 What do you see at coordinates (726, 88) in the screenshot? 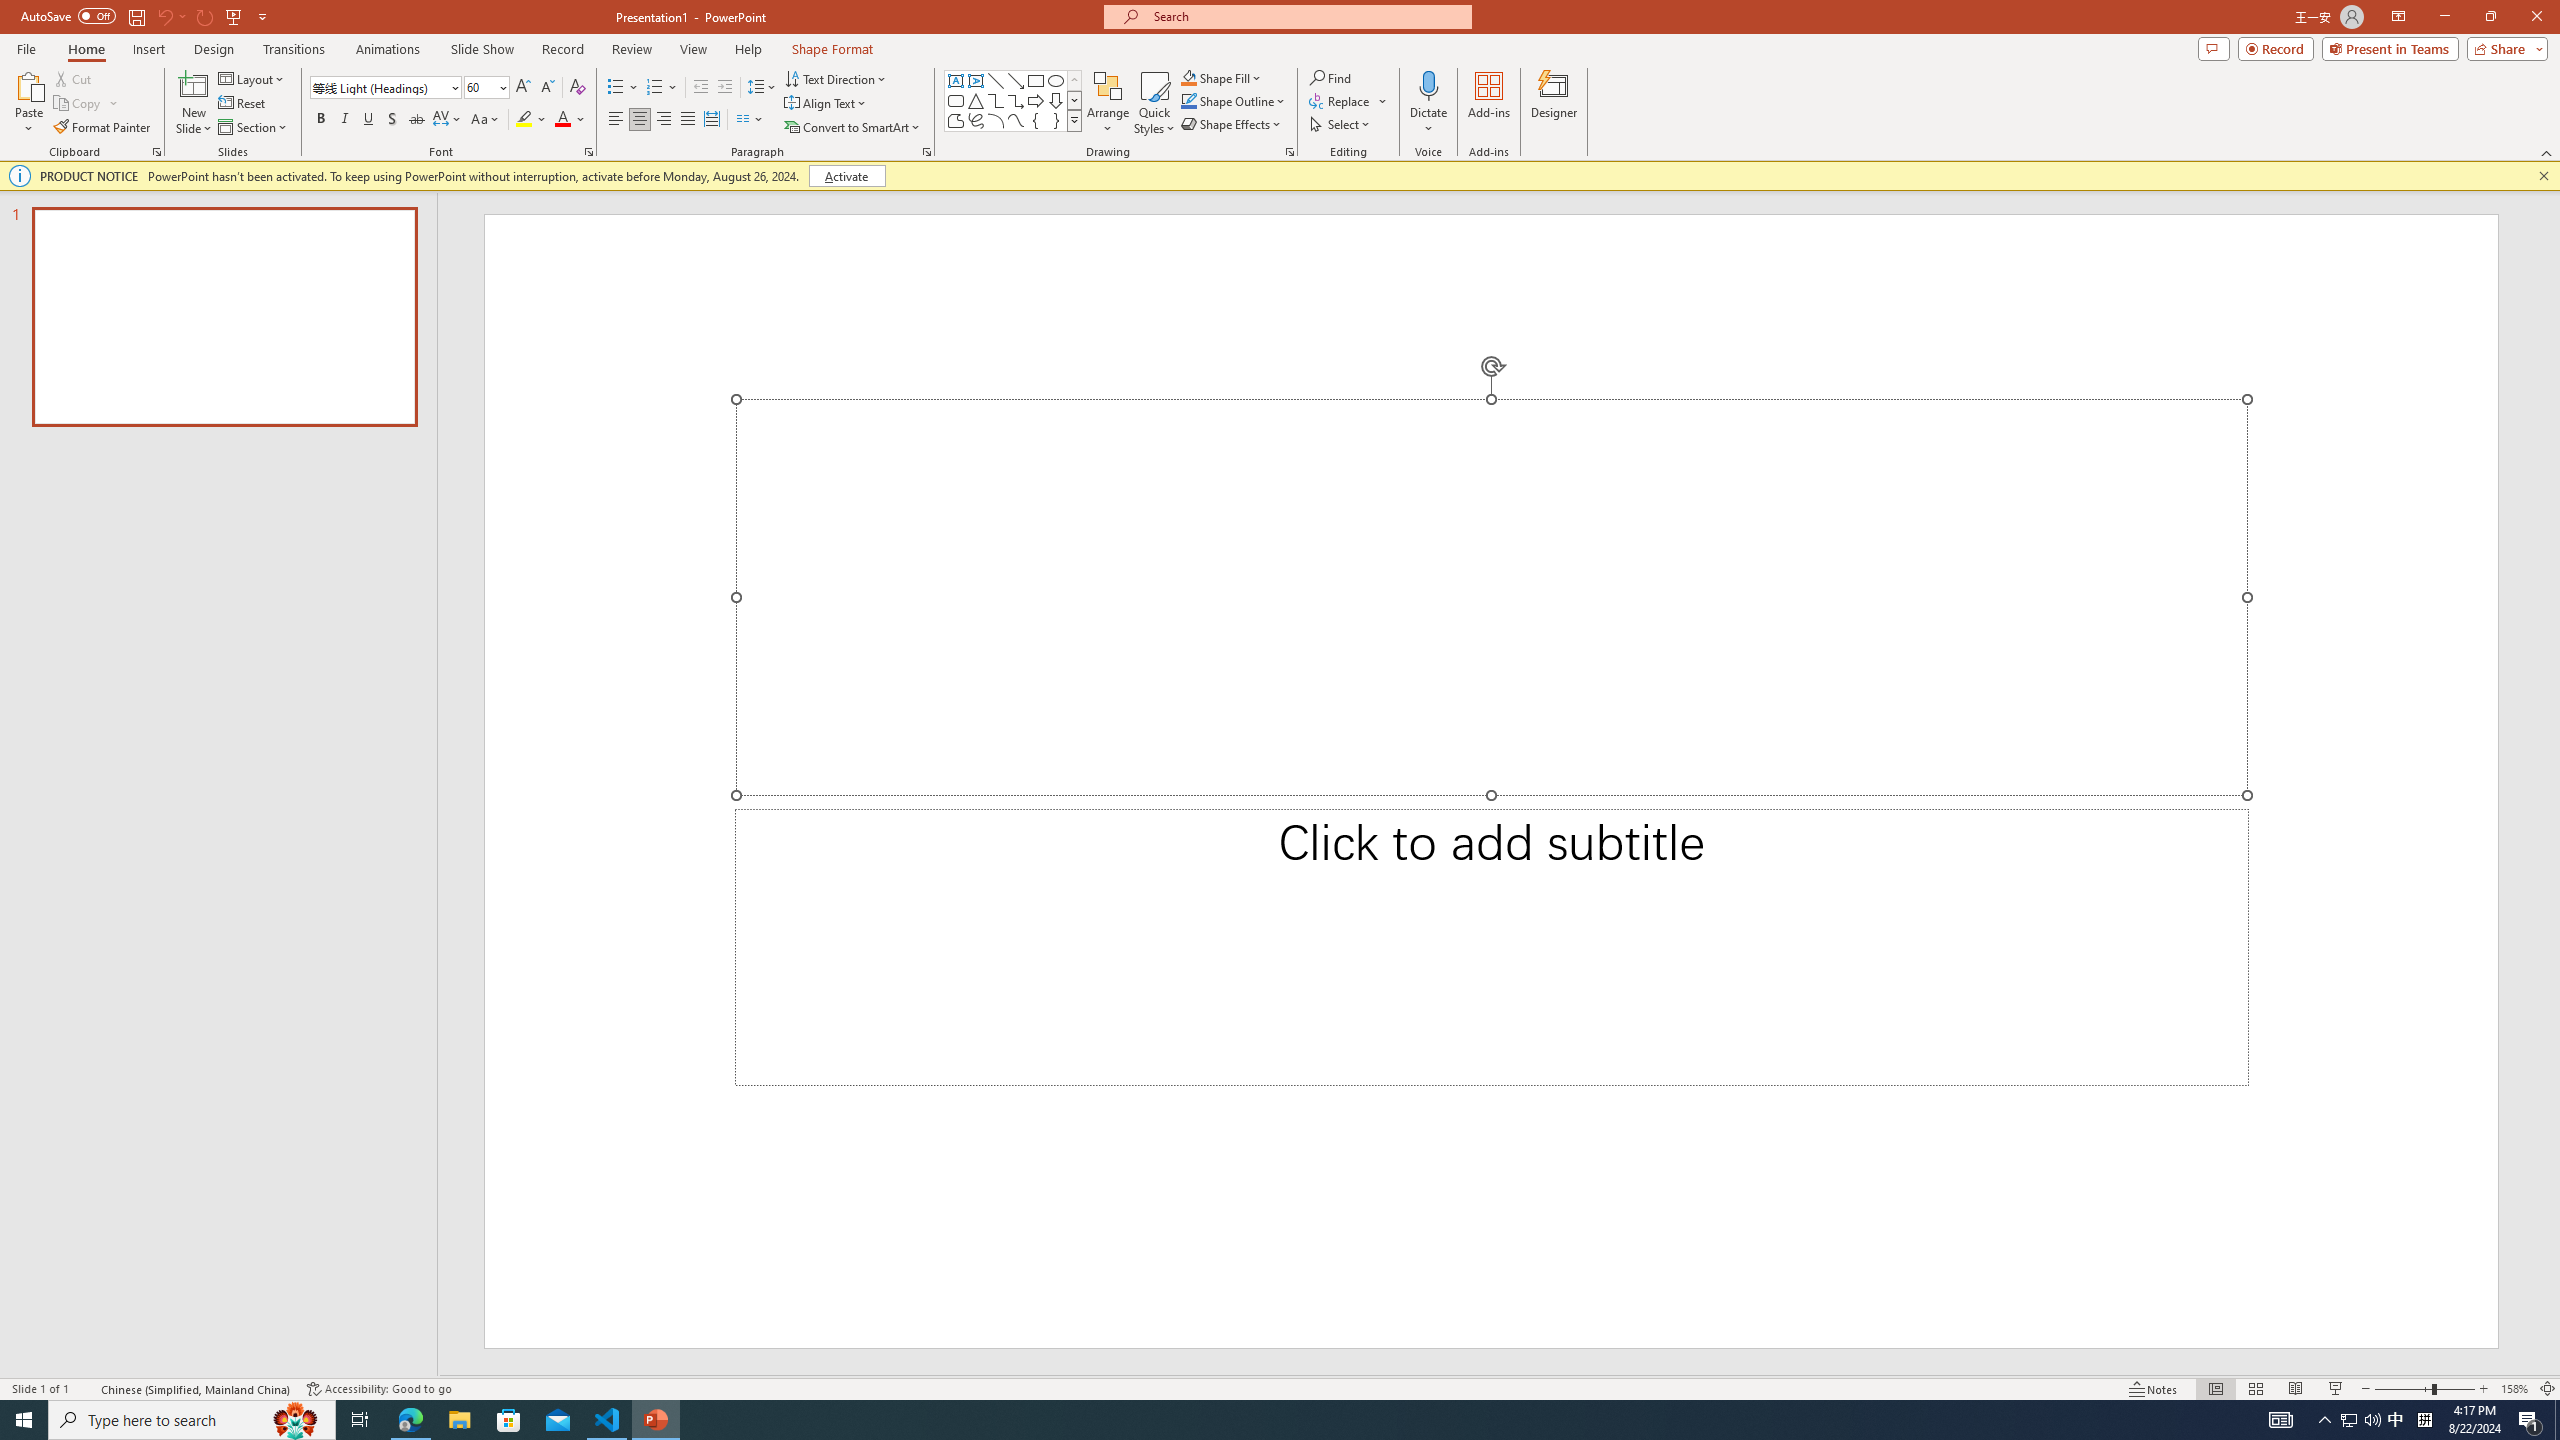
I see `Increase Indent` at bounding box center [726, 88].